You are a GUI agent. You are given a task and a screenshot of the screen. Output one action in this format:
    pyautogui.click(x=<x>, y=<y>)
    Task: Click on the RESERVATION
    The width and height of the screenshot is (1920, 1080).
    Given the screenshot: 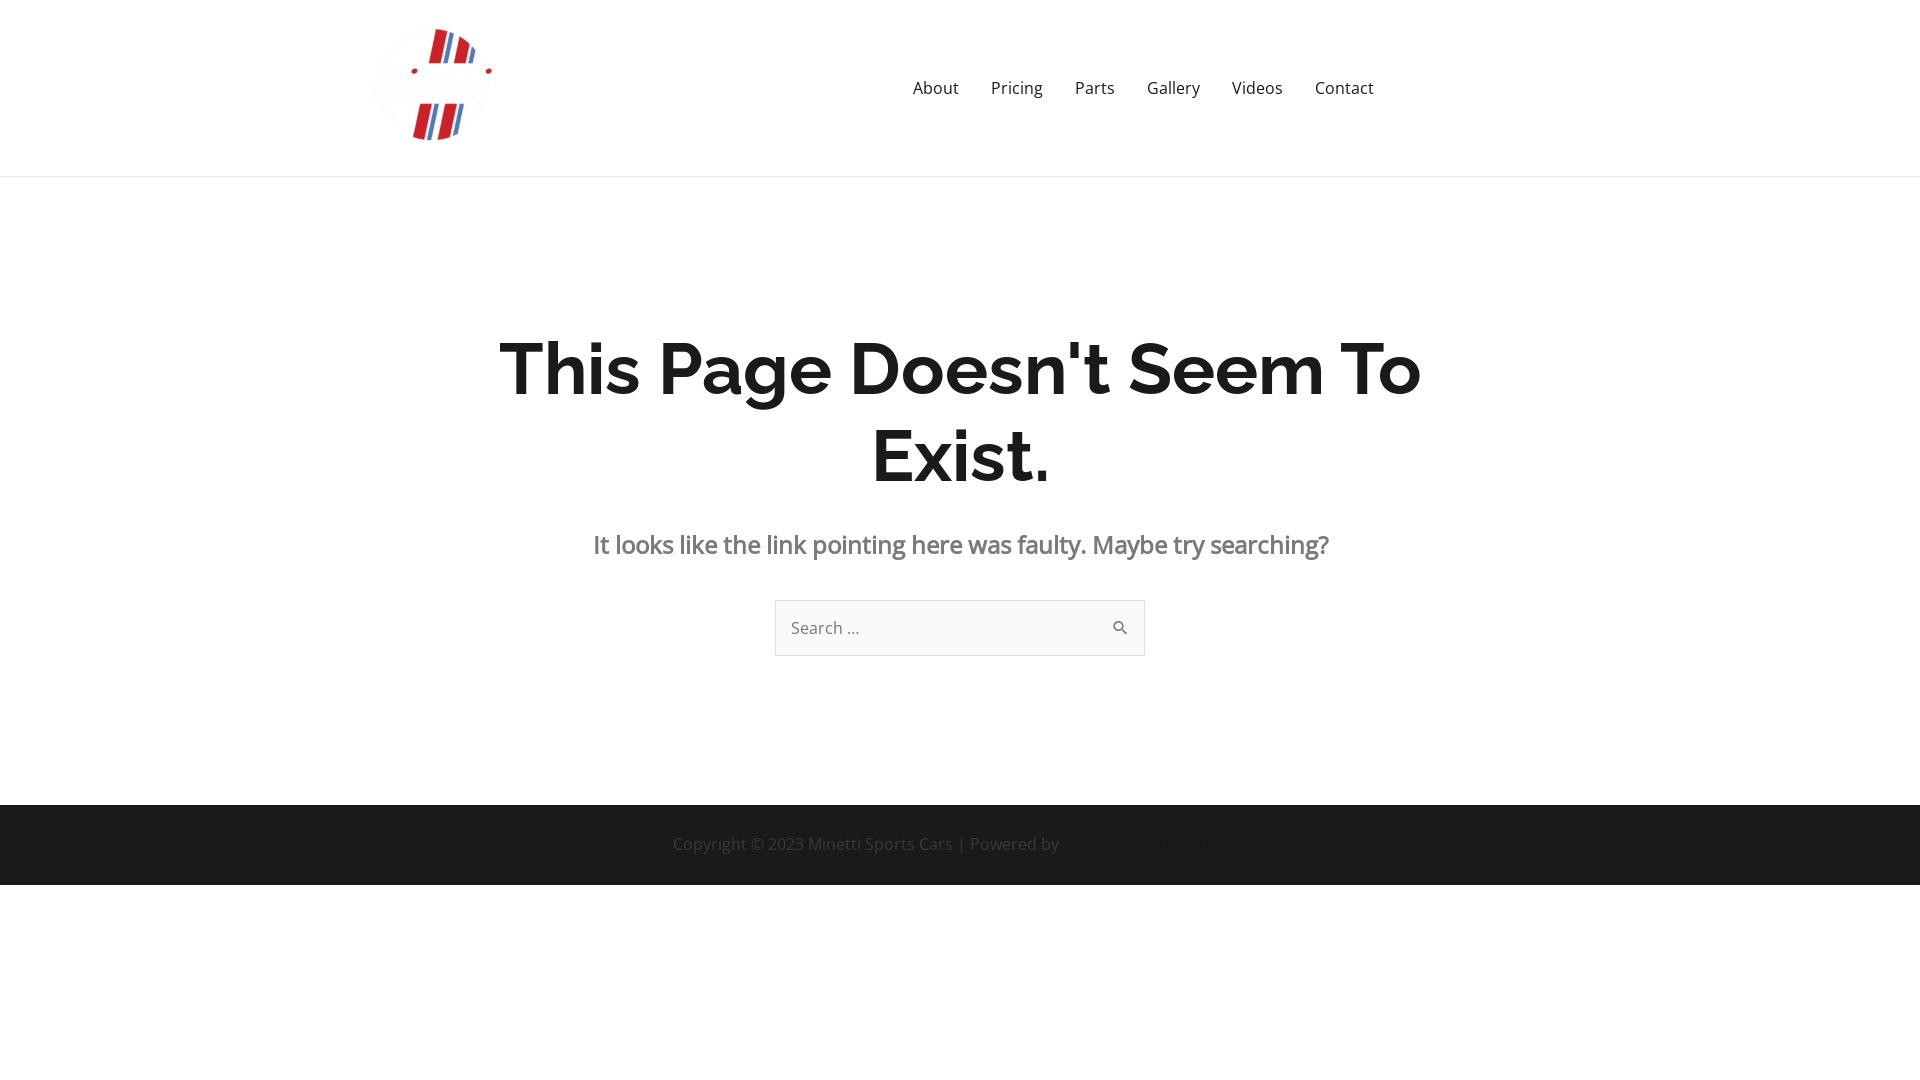 What is the action you would take?
    pyautogui.click(x=1485, y=88)
    